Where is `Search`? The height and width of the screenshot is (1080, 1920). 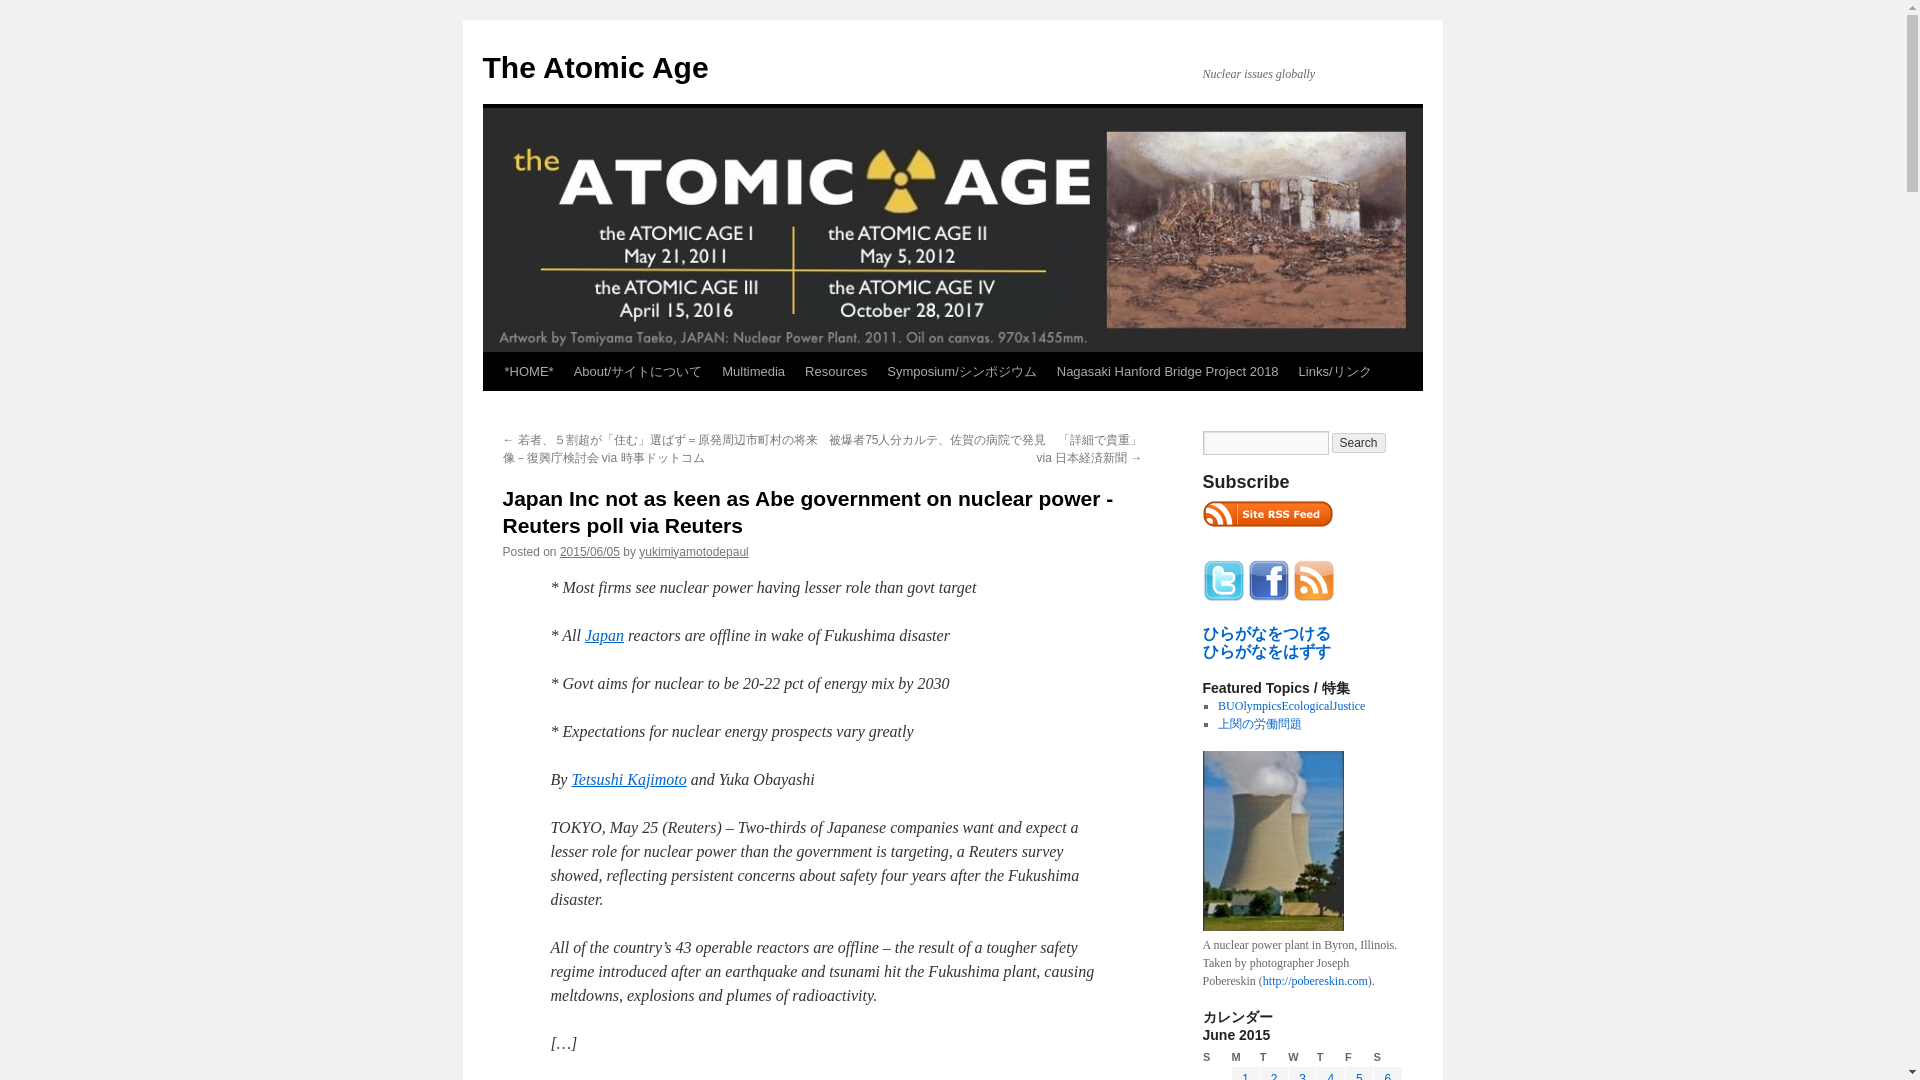
Search is located at coordinates (1359, 442).